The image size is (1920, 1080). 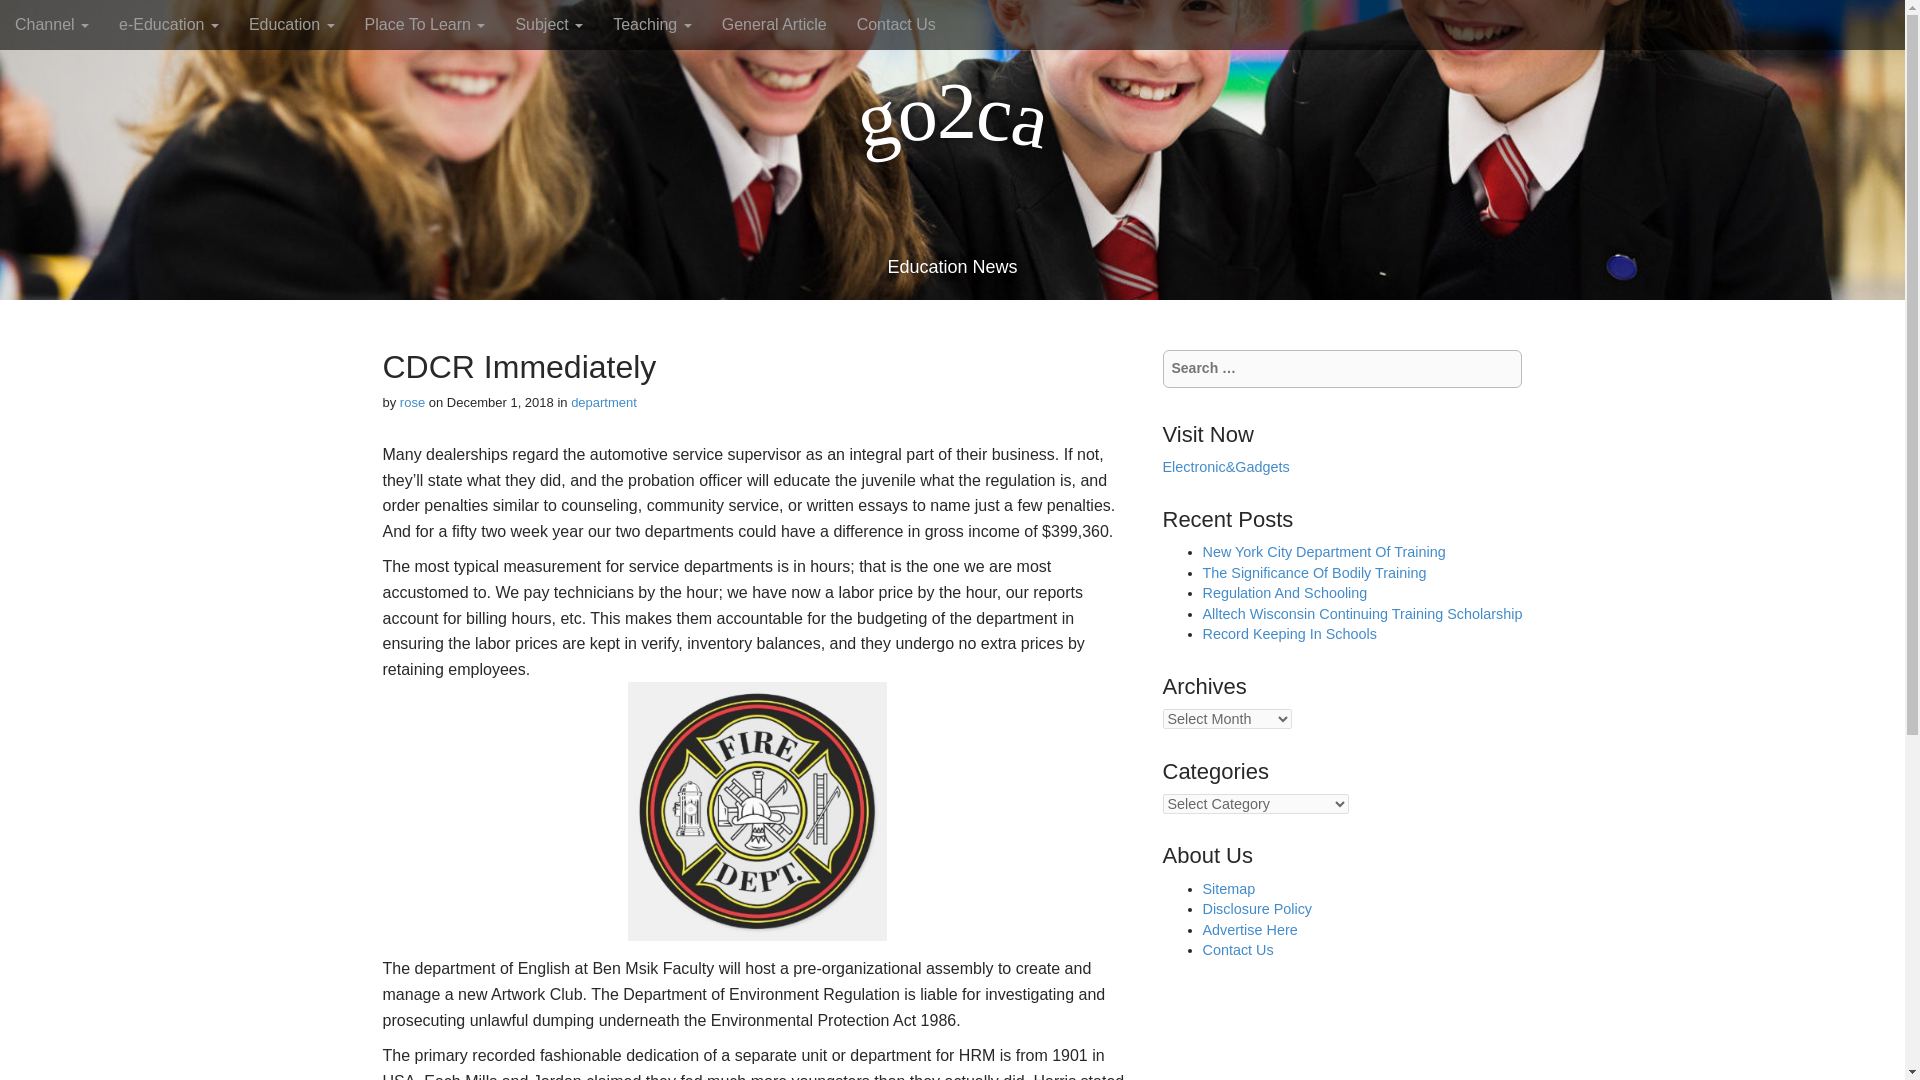 What do you see at coordinates (412, 402) in the screenshot?
I see `rose` at bounding box center [412, 402].